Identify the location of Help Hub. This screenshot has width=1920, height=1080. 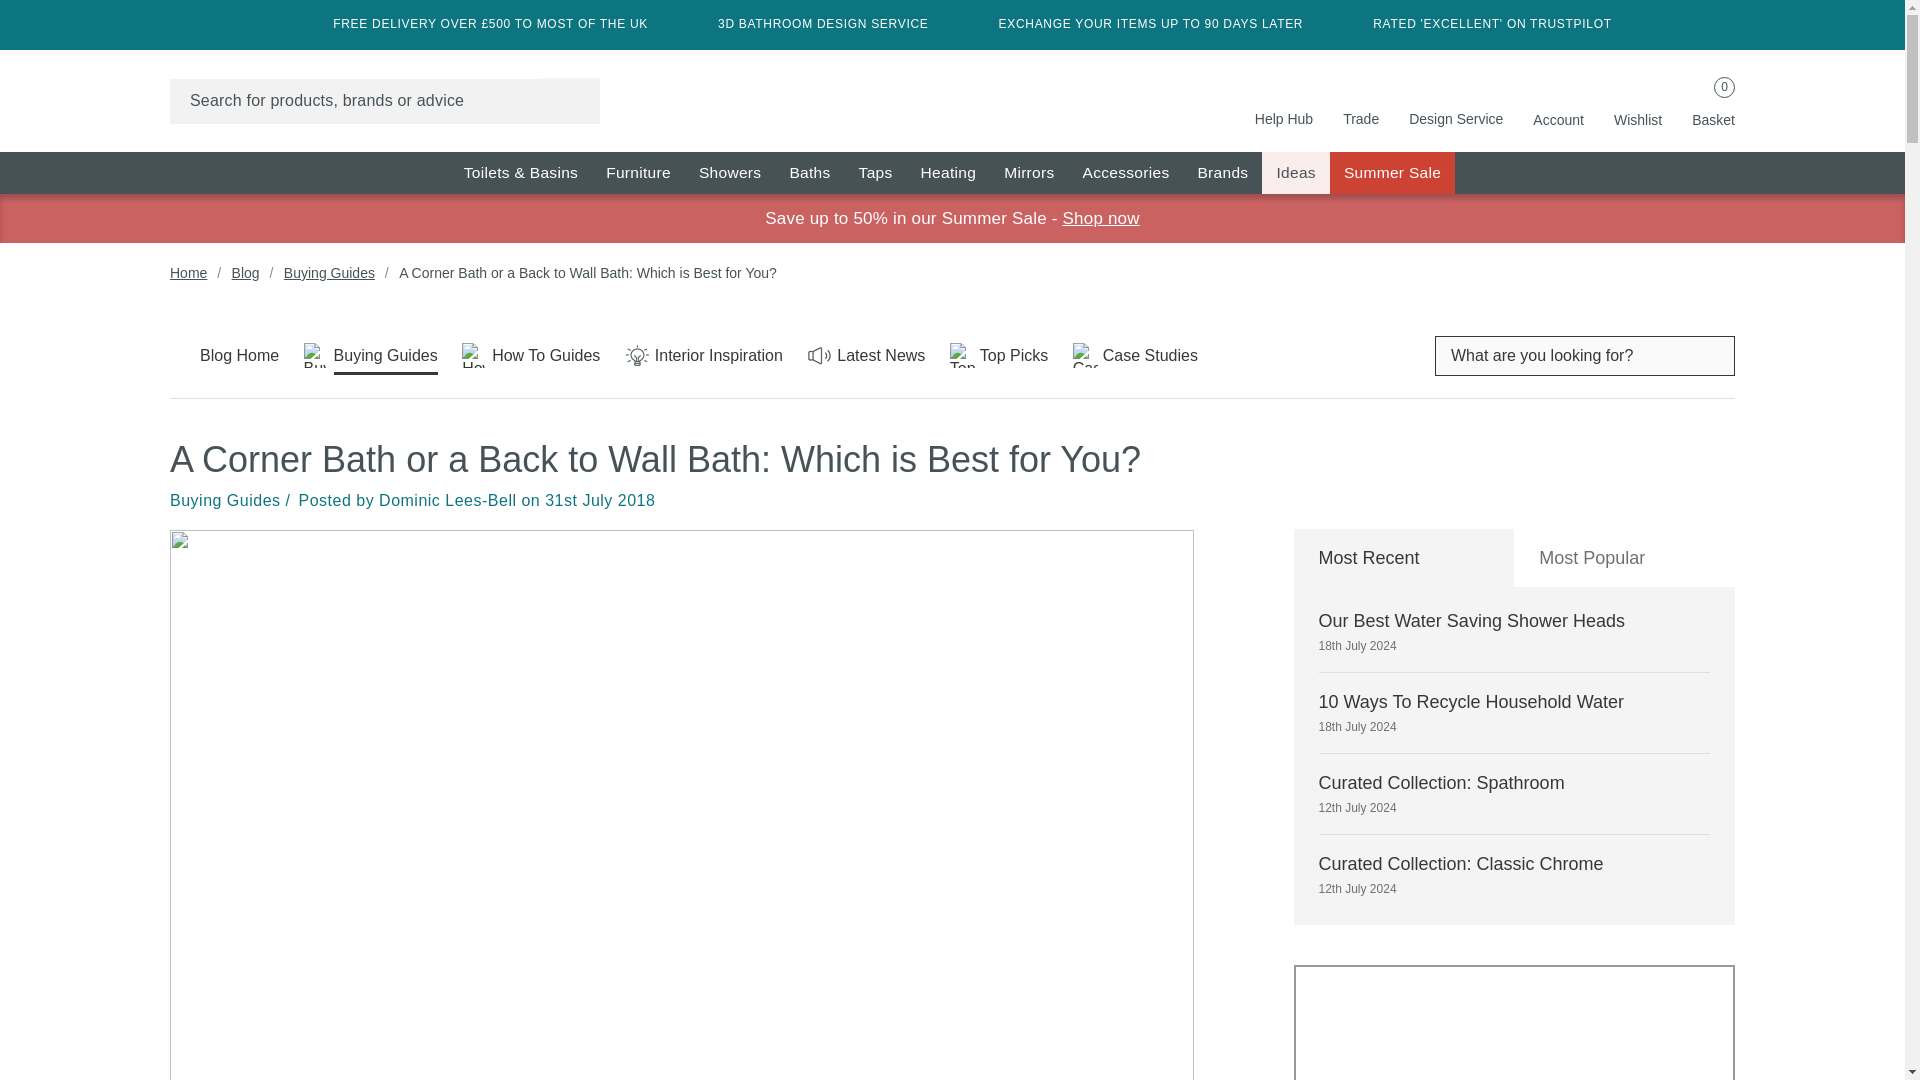
(730, 173).